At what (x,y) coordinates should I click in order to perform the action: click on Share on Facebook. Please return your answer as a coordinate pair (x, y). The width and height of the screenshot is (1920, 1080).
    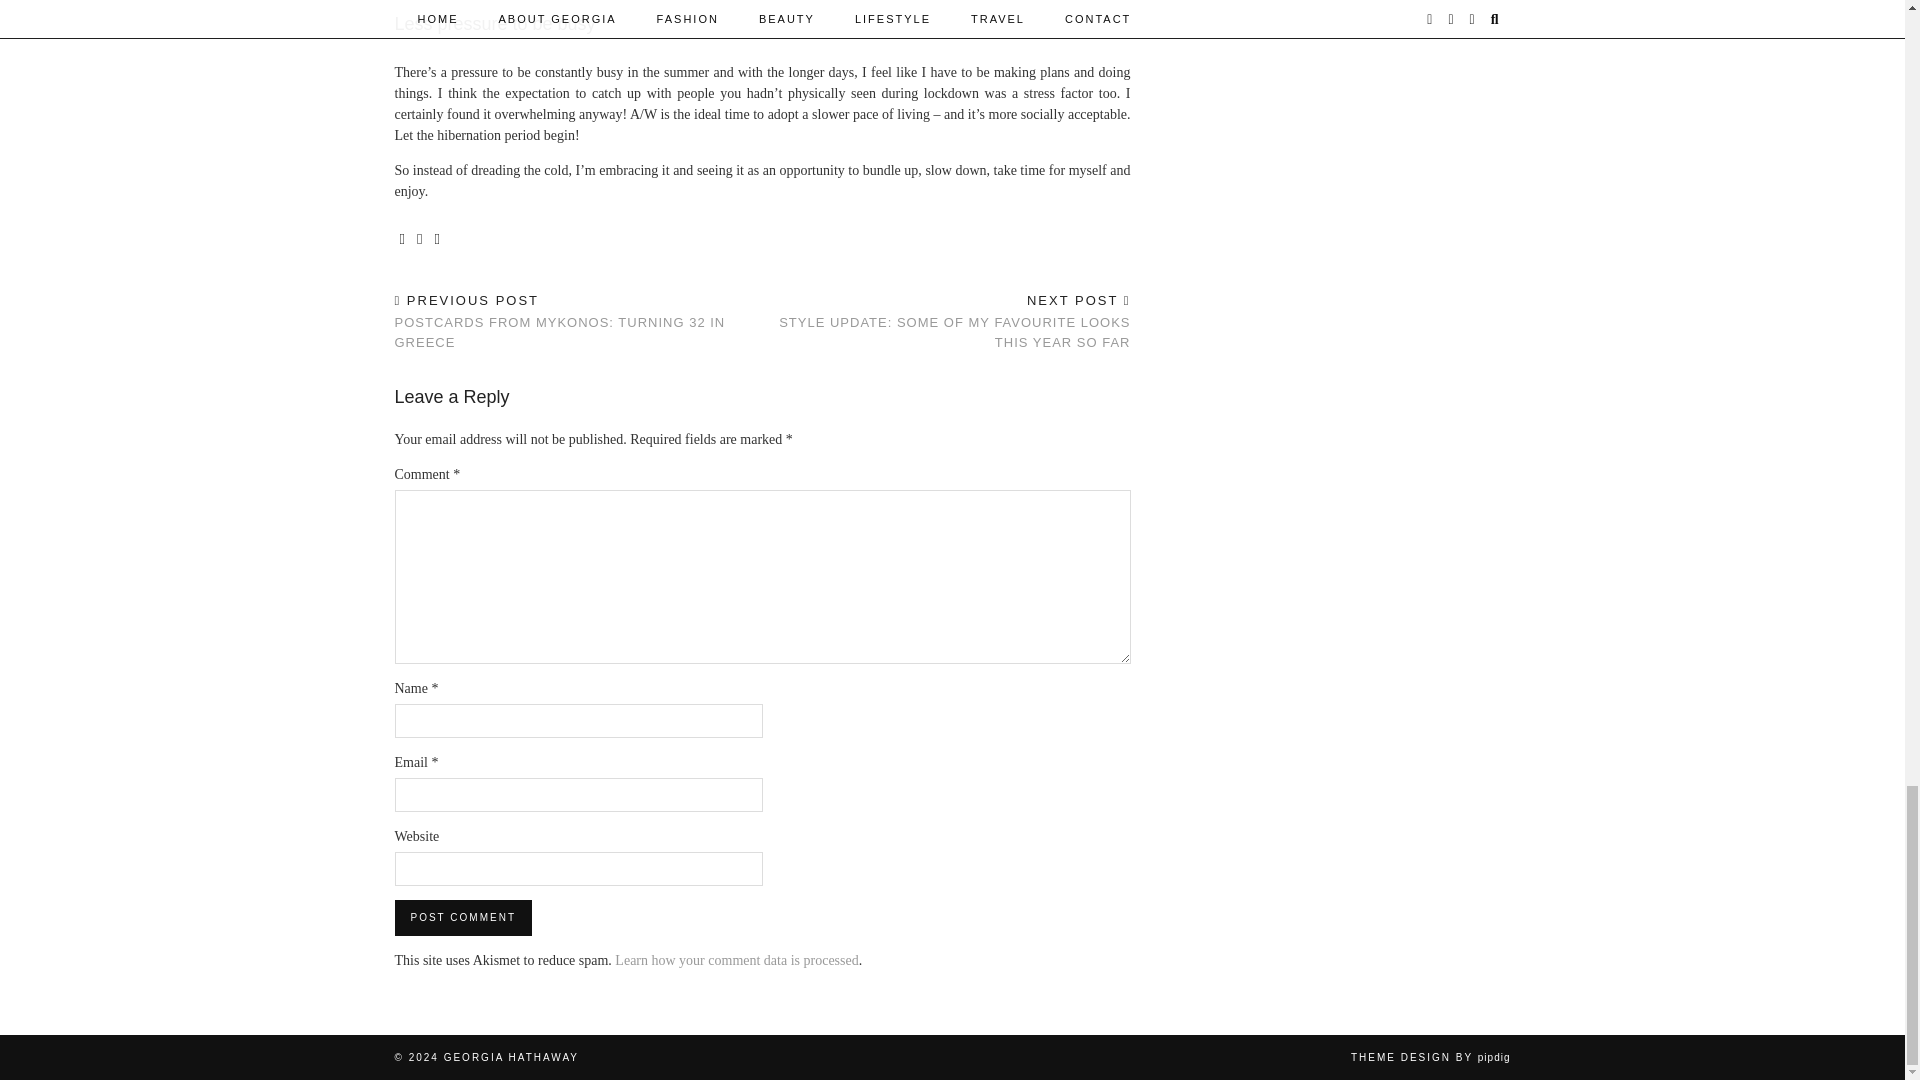
    Looking at the image, I should click on (402, 240).